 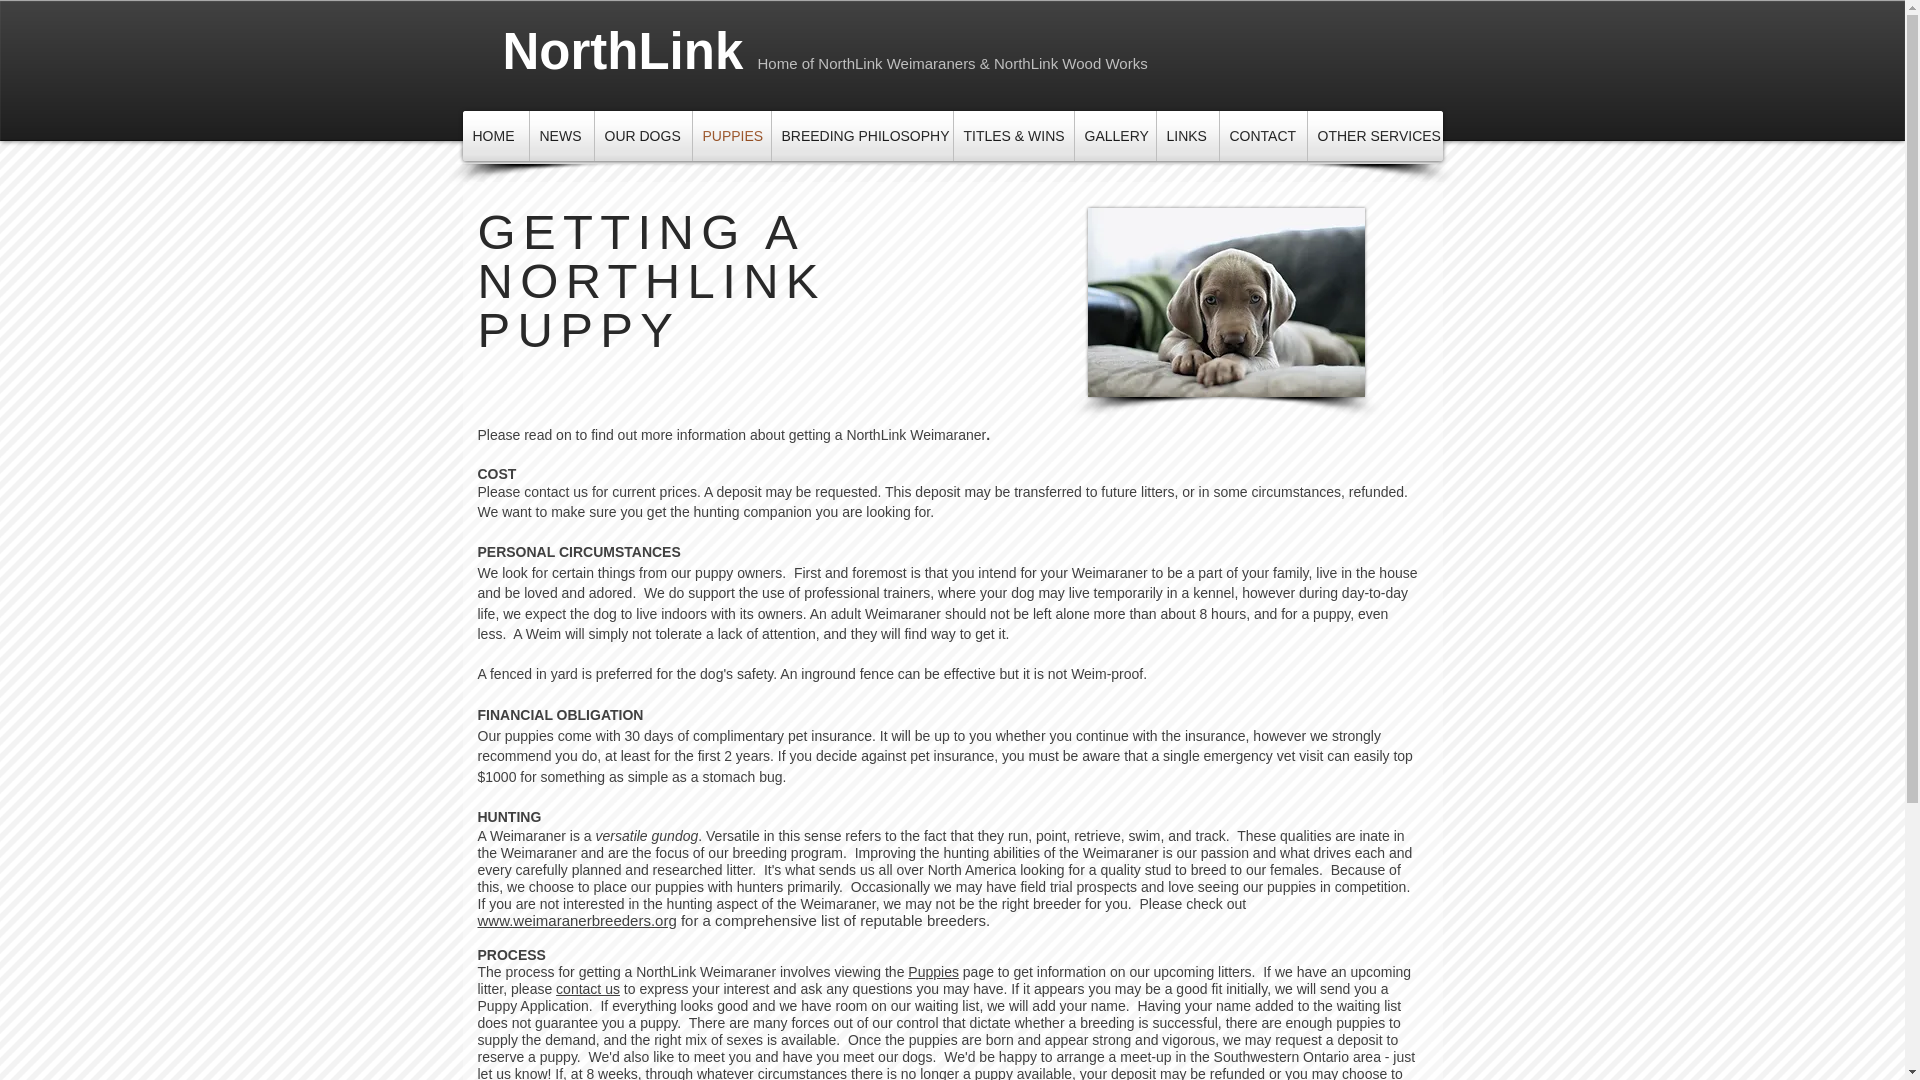 What do you see at coordinates (862, 134) in the screenshot?
I see `BREEDING PHILOSOPHY` at bounding box center [862, 134].